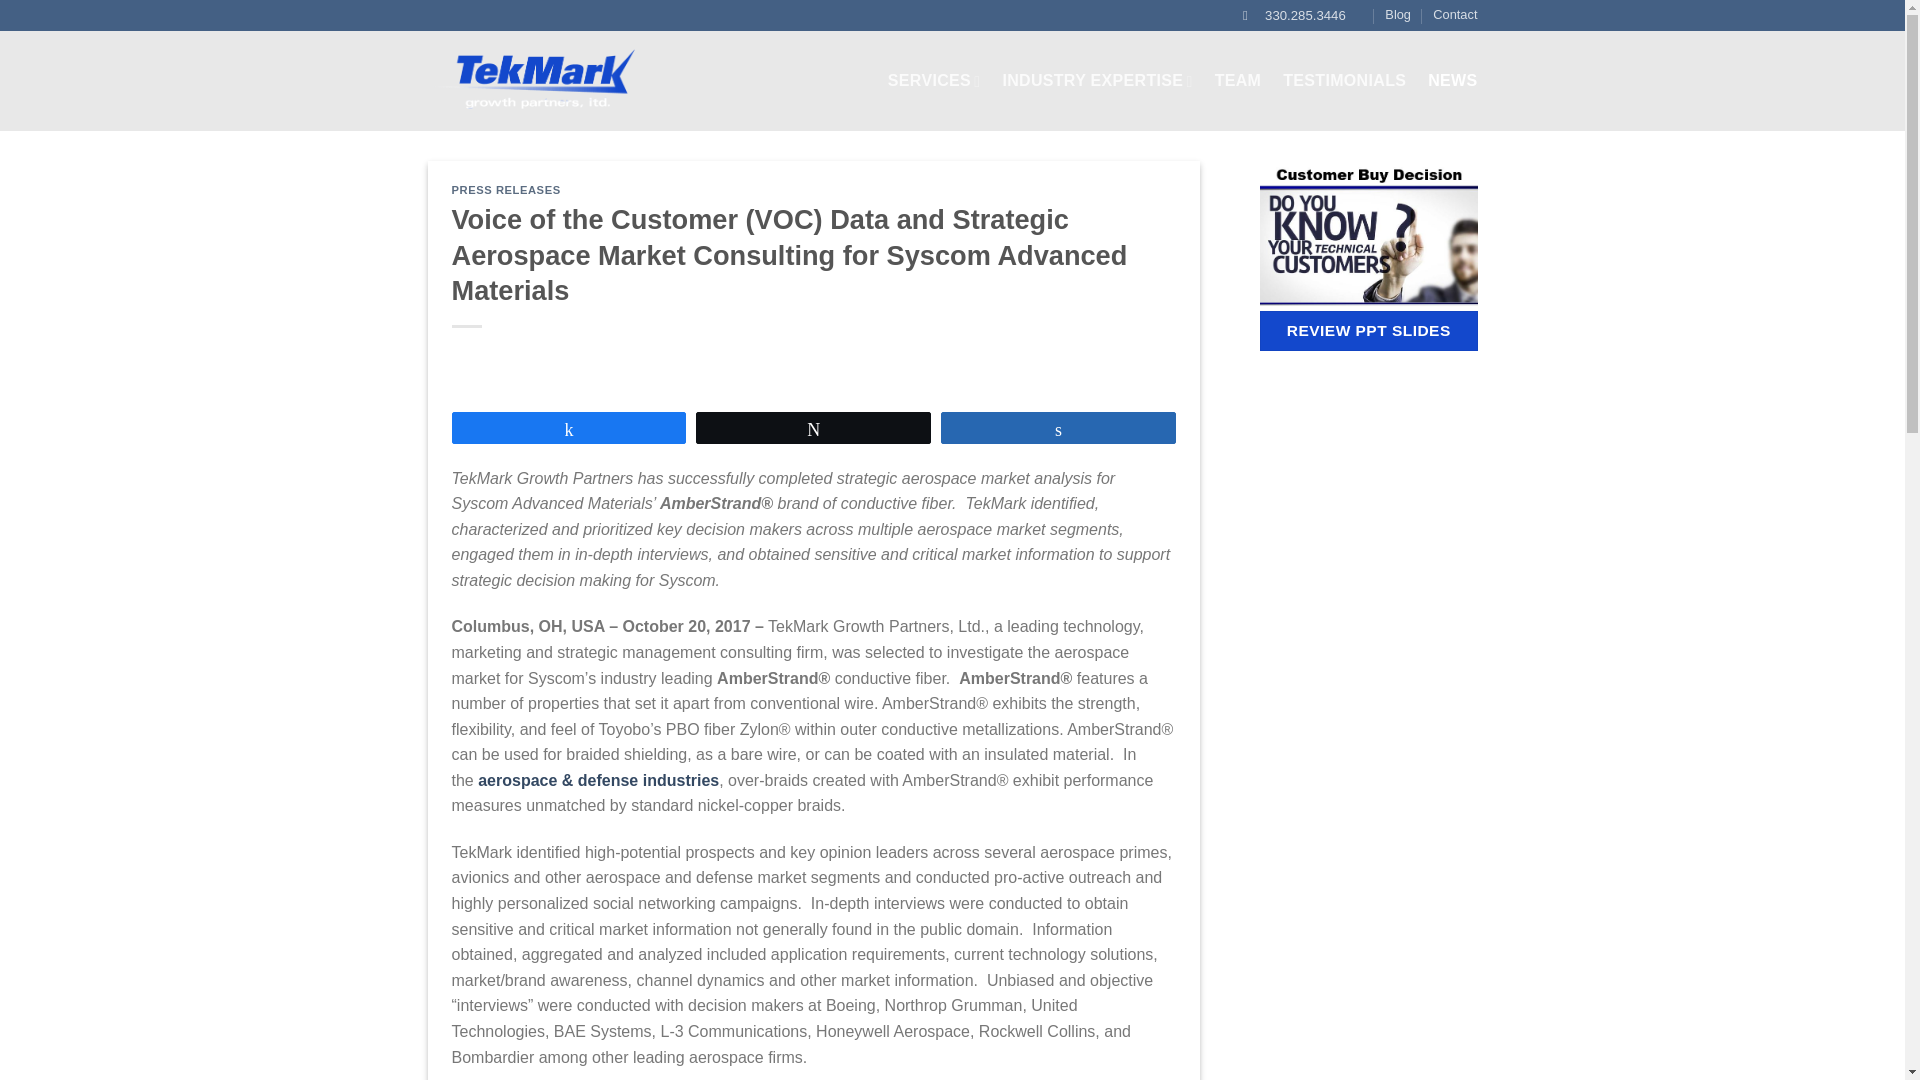  I want to click on SERVICES, so click(934, 81).